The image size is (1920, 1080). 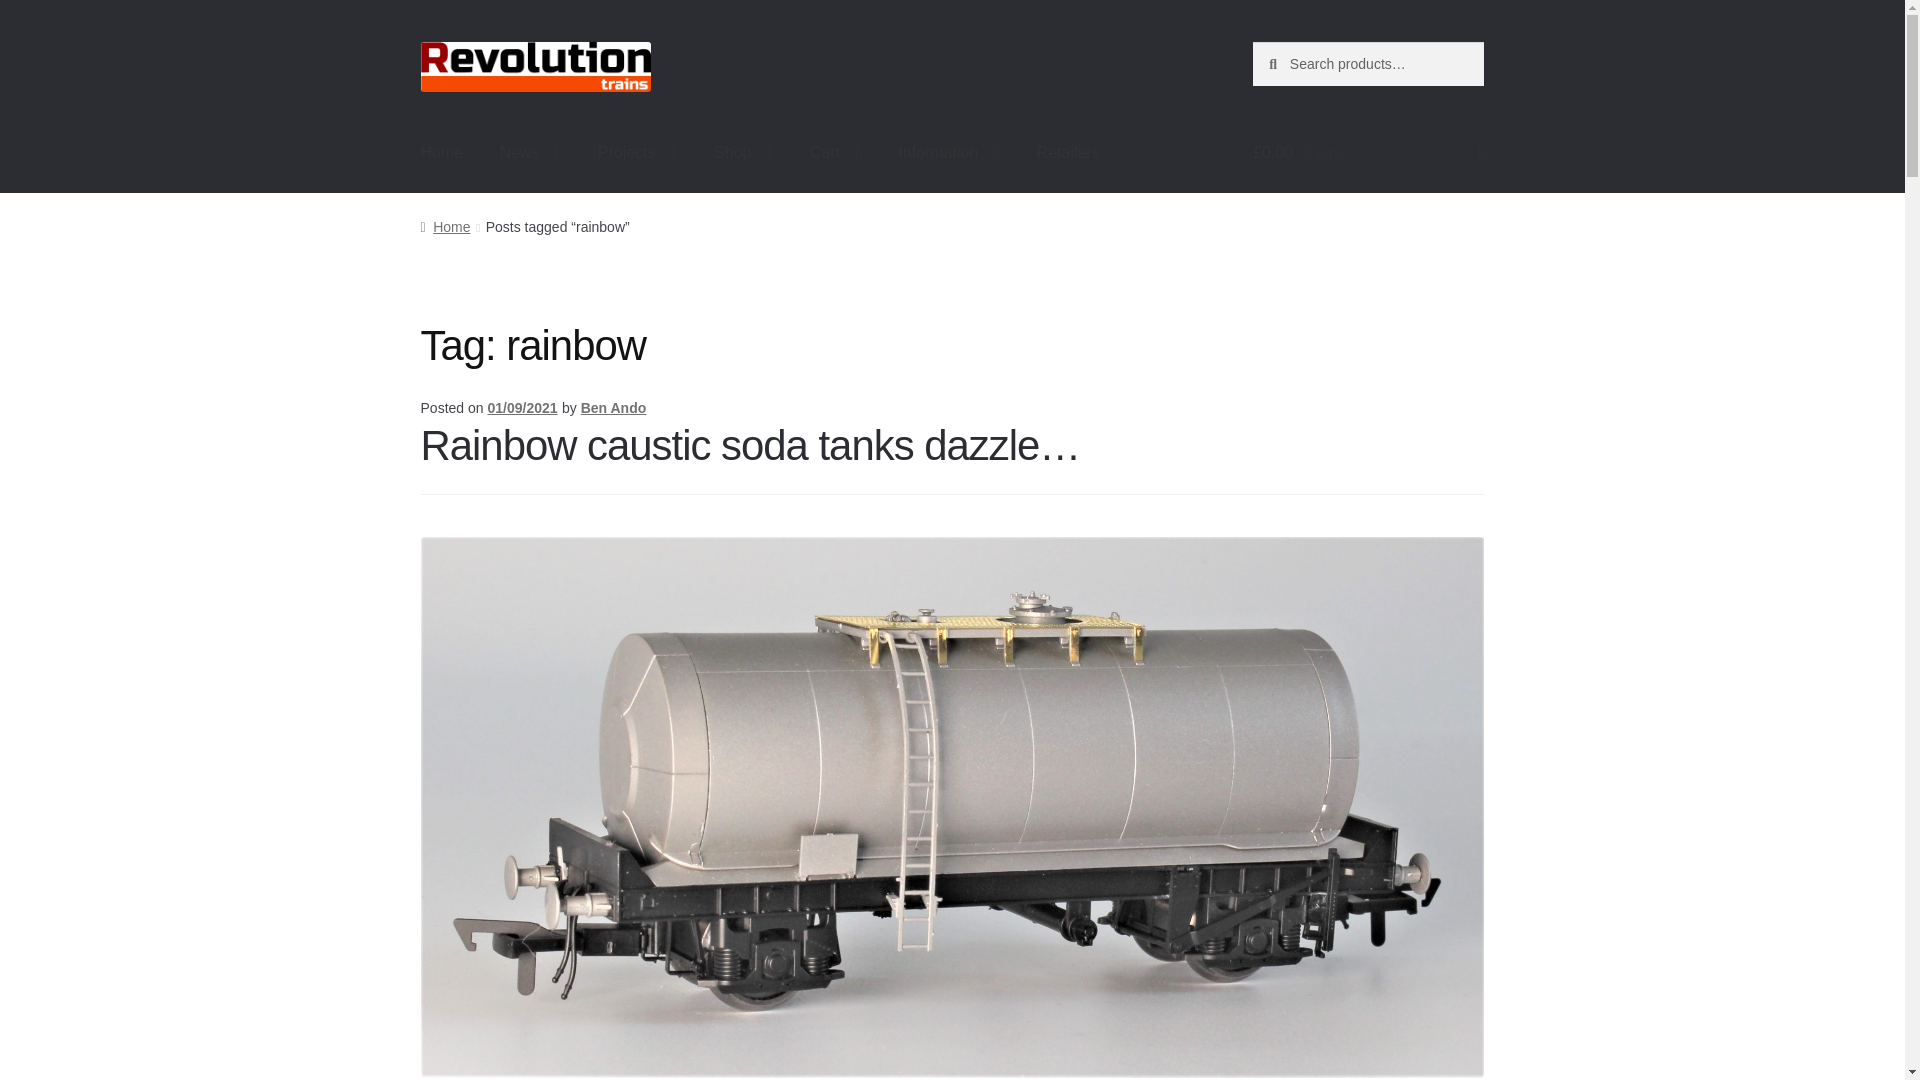 What do you see at coordinates (637, 153) in the screenshot?
I see `Projects` at bounding box center [637, 153].